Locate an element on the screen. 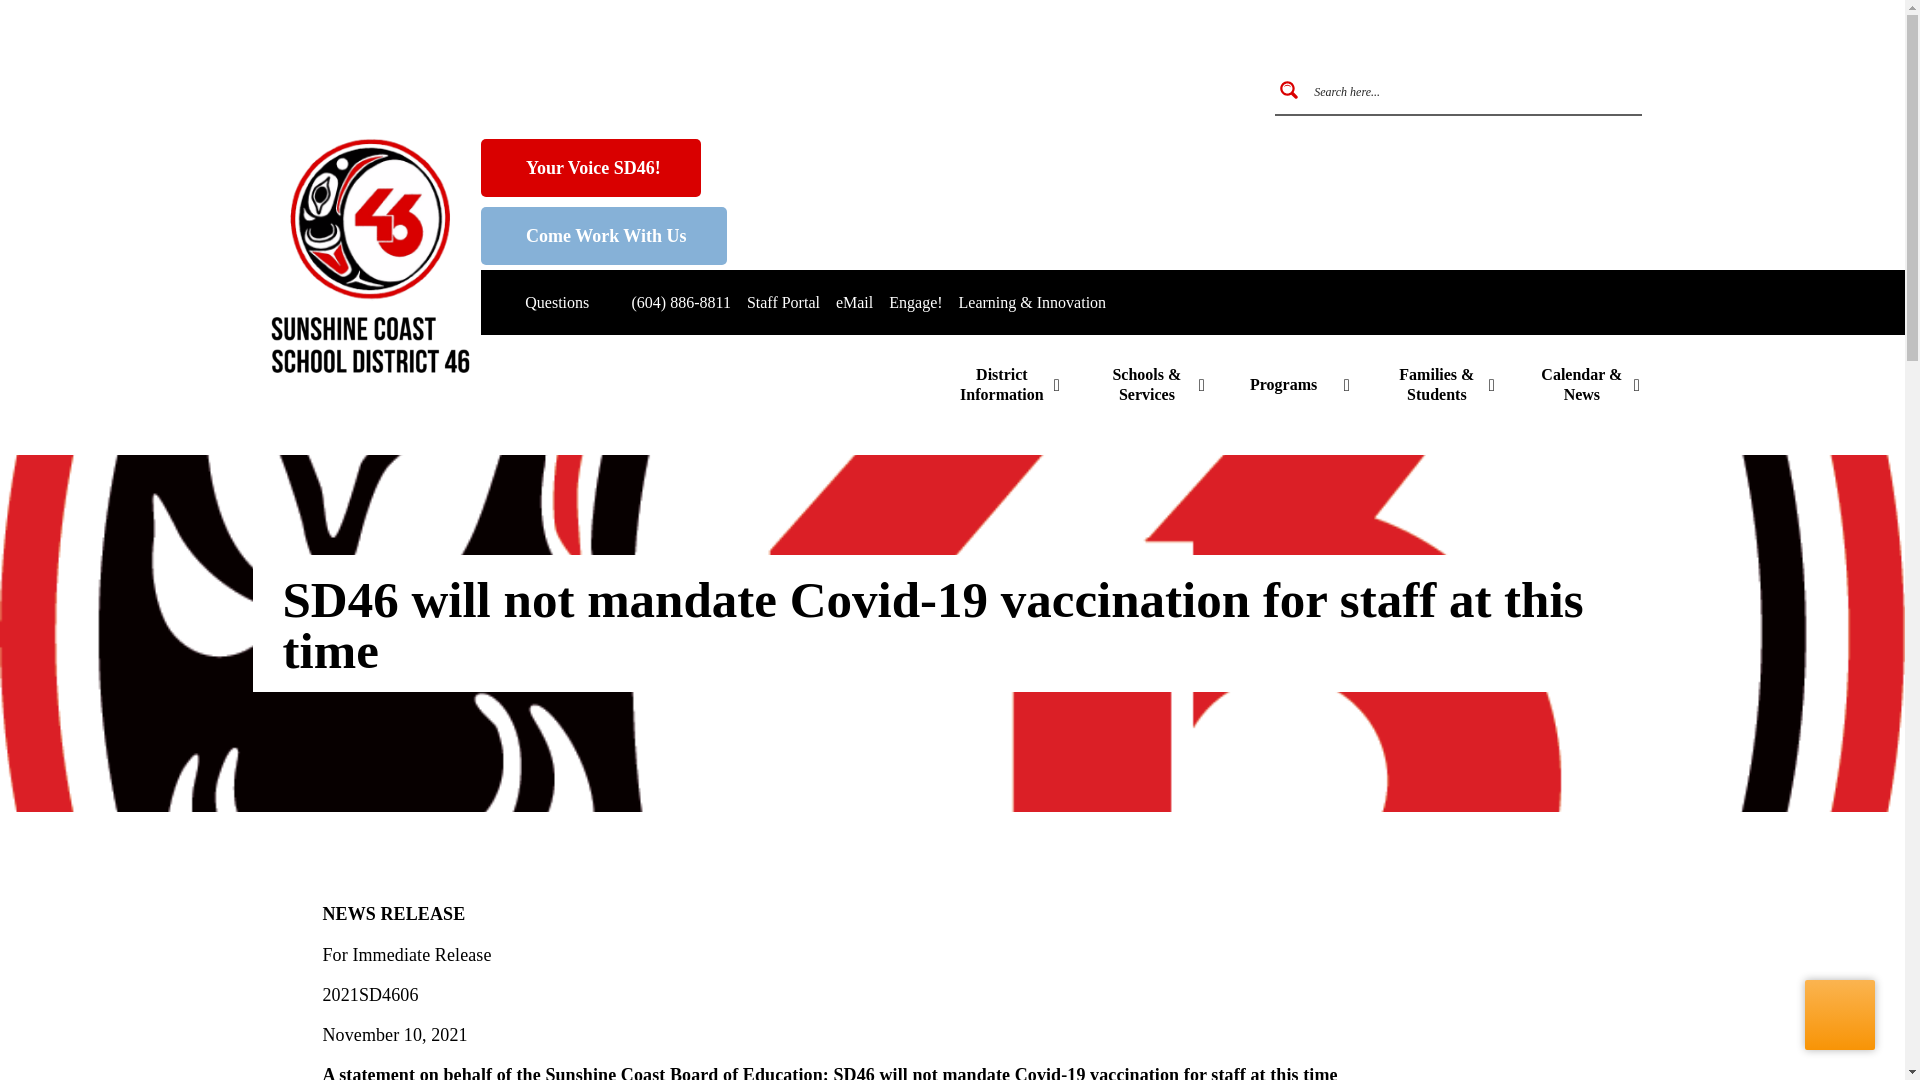 The width and height of the screenshot is (1920, 1080). Staff Portal is located at coordinates (782, 302).